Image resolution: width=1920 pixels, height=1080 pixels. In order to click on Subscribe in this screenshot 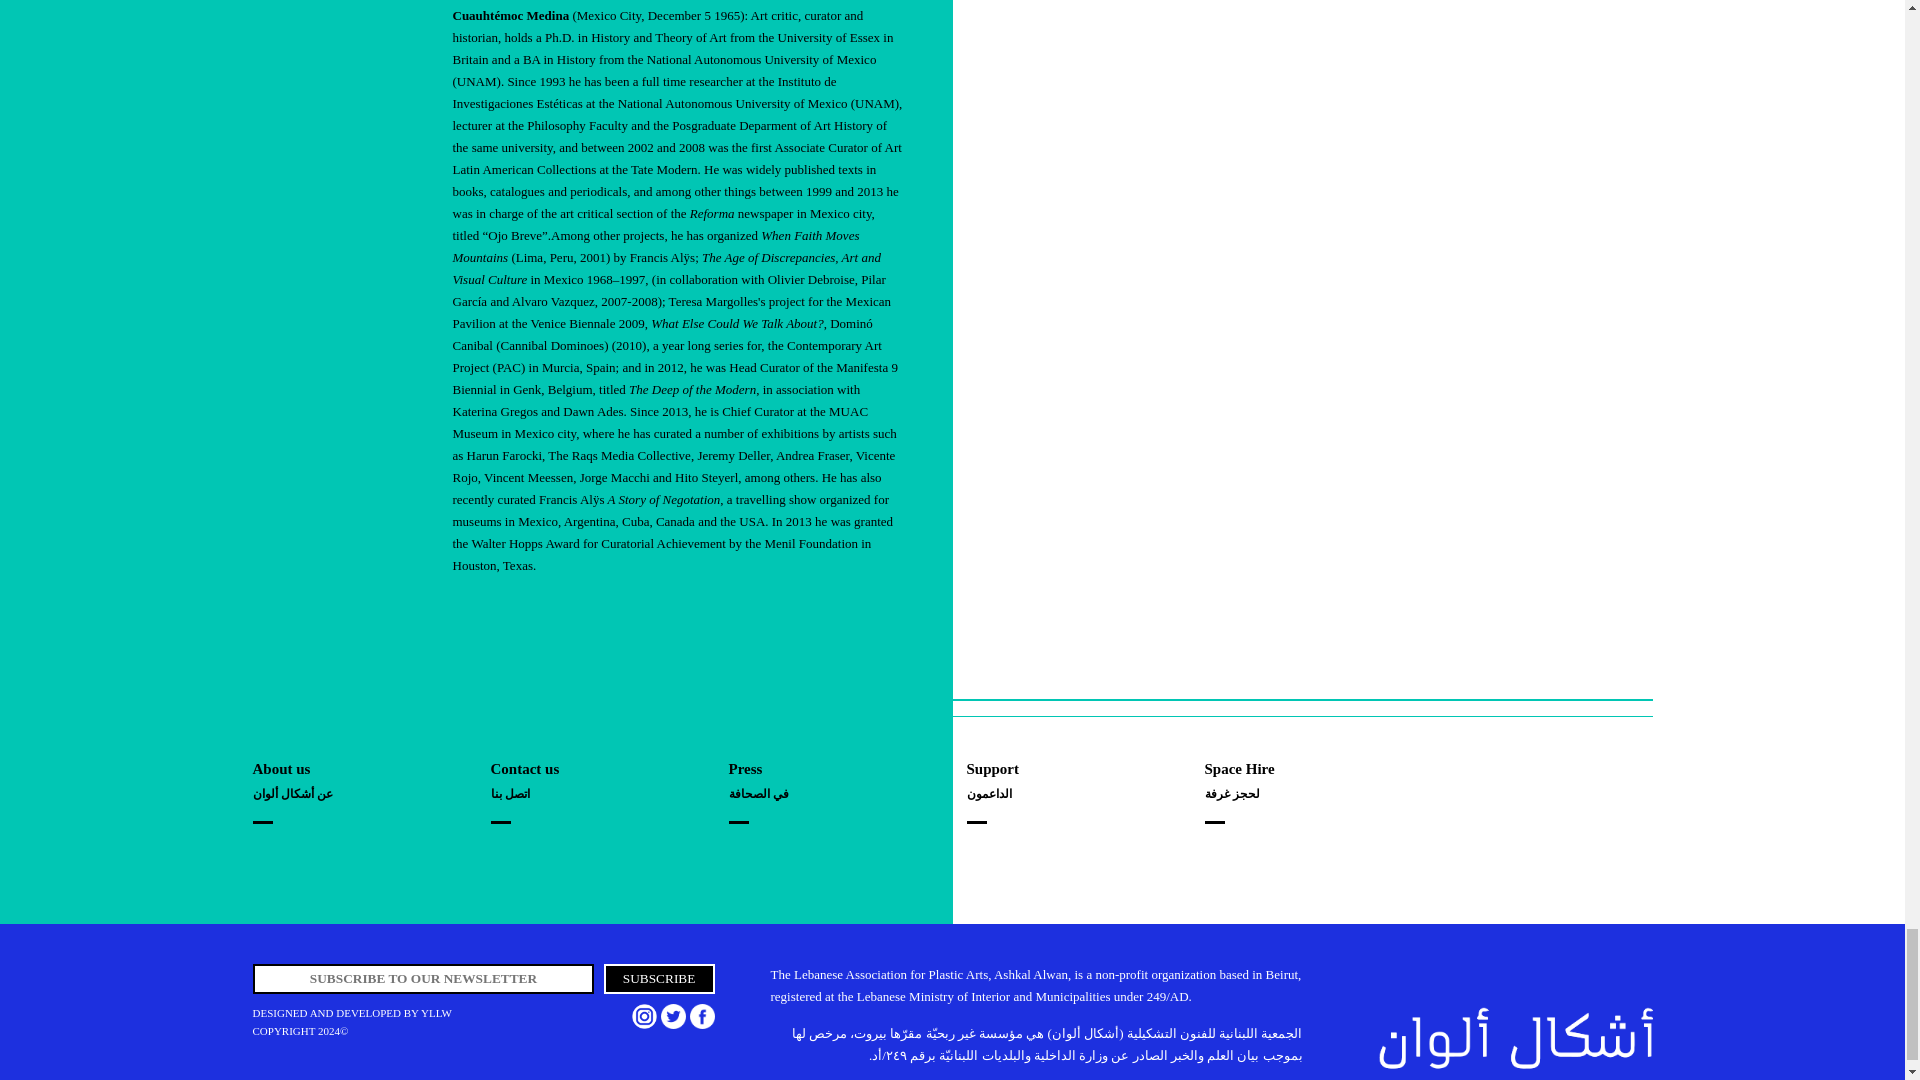, I will do `click(659, 978)`.